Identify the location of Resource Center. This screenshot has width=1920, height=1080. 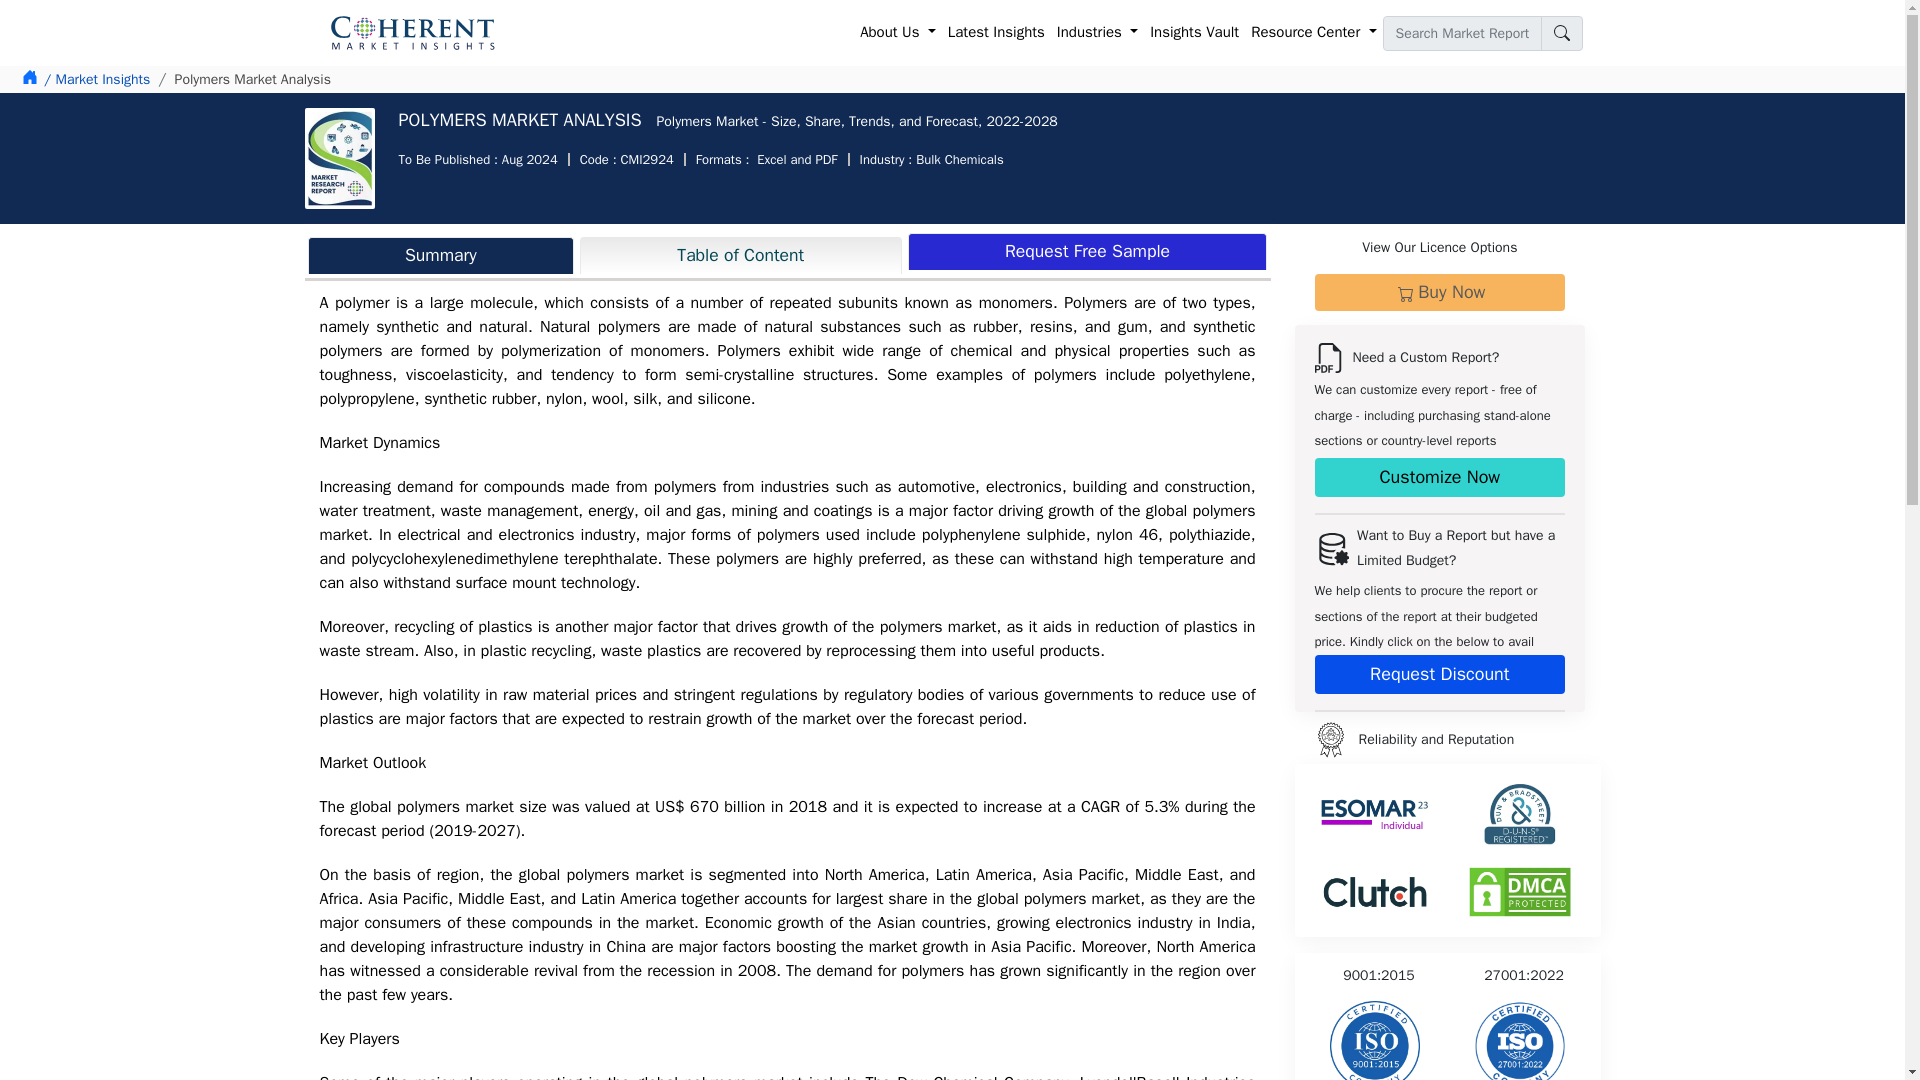
(1313, 33).